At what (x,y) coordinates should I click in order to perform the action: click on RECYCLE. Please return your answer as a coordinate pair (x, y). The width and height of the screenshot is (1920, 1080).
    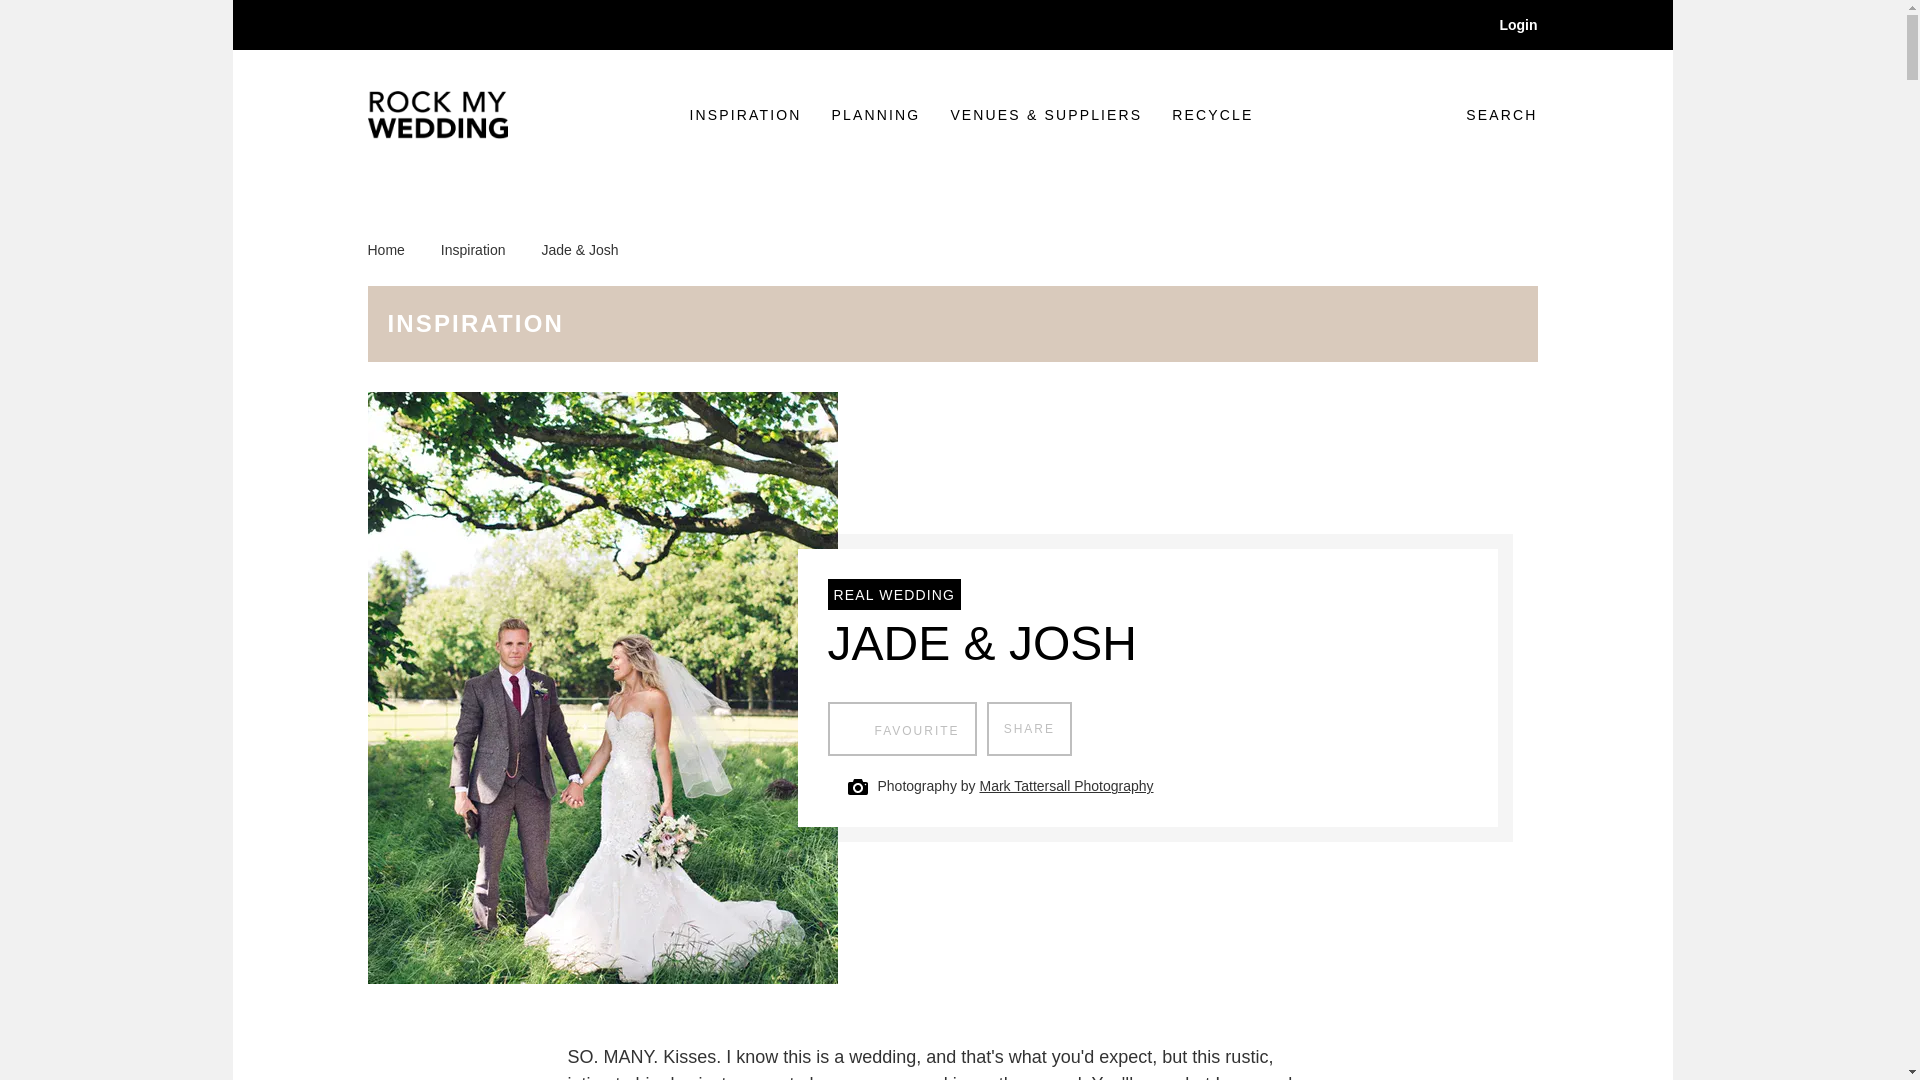
    Looking at the image, I should click on (1212, 115).